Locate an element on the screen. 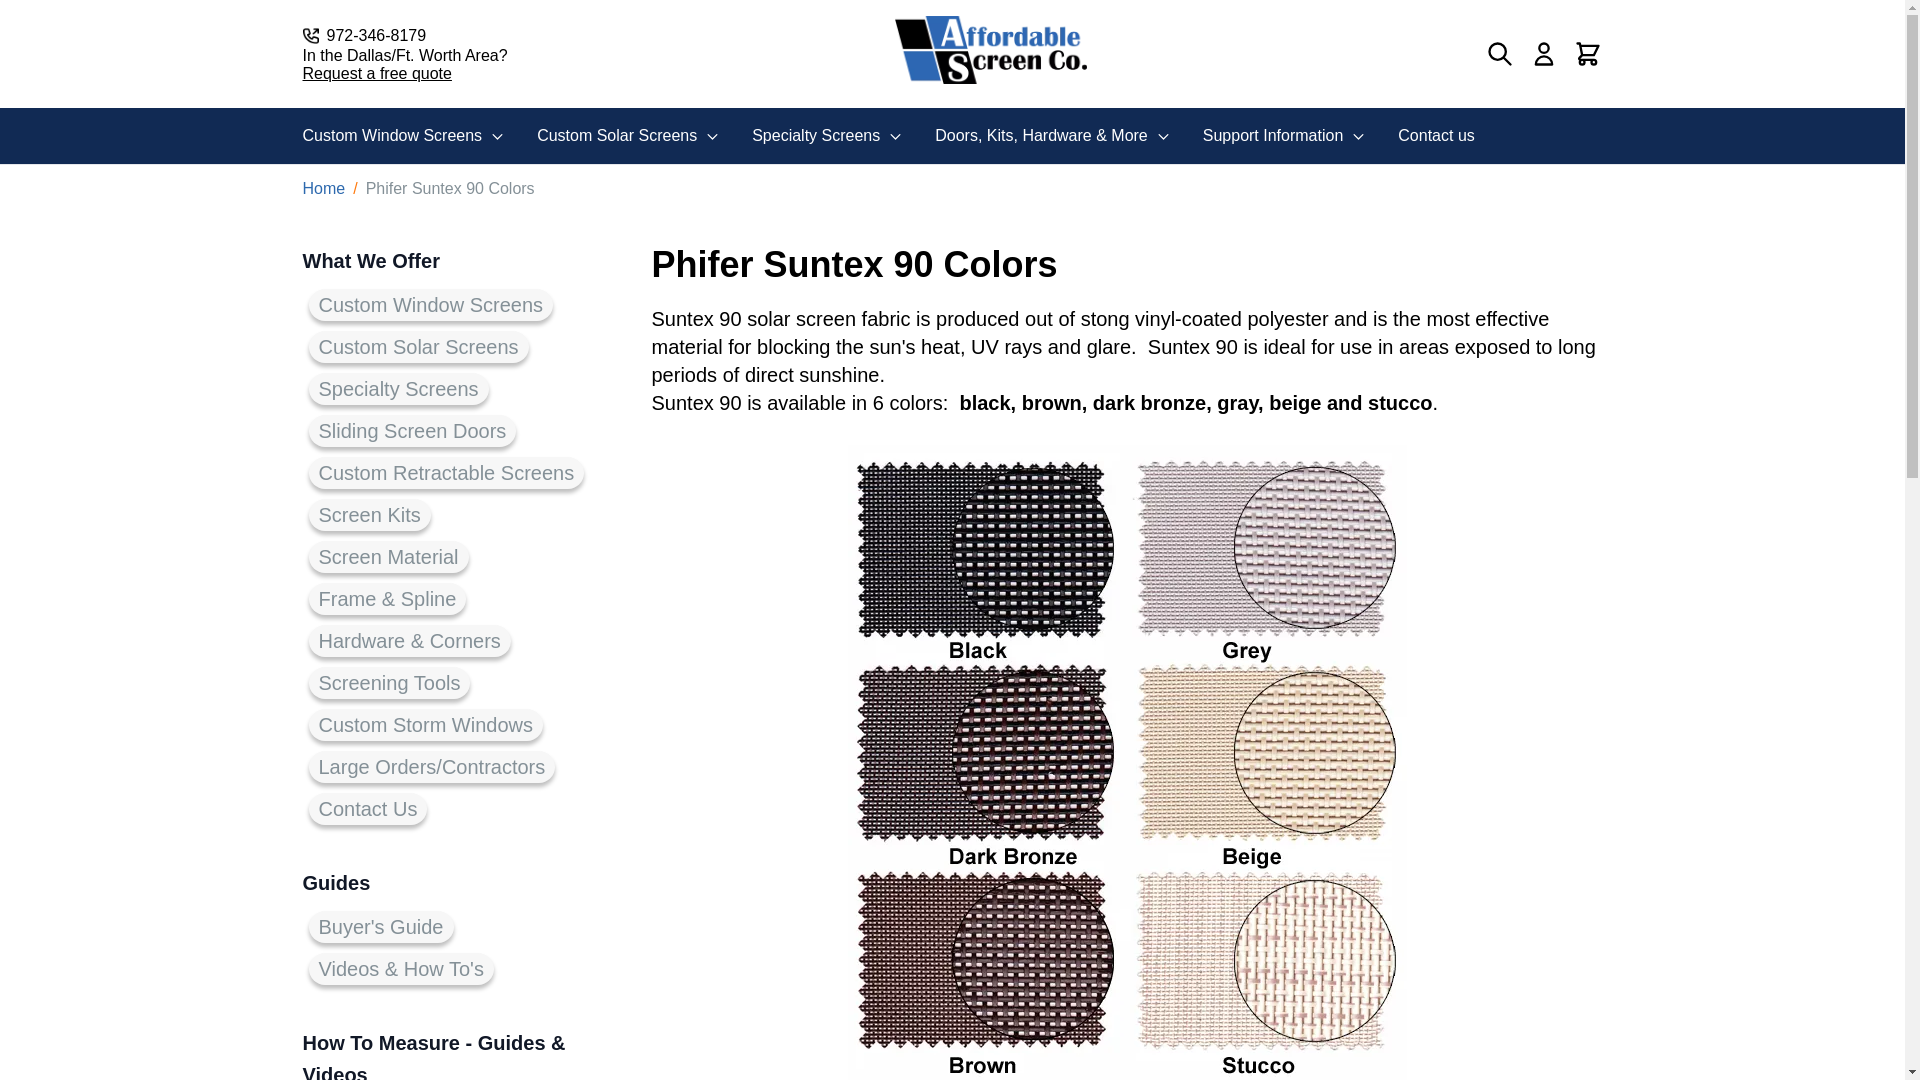 The height and width of the screenshot is (1080, 1920). 972-346-8179 is located at coordinates (404, 35).